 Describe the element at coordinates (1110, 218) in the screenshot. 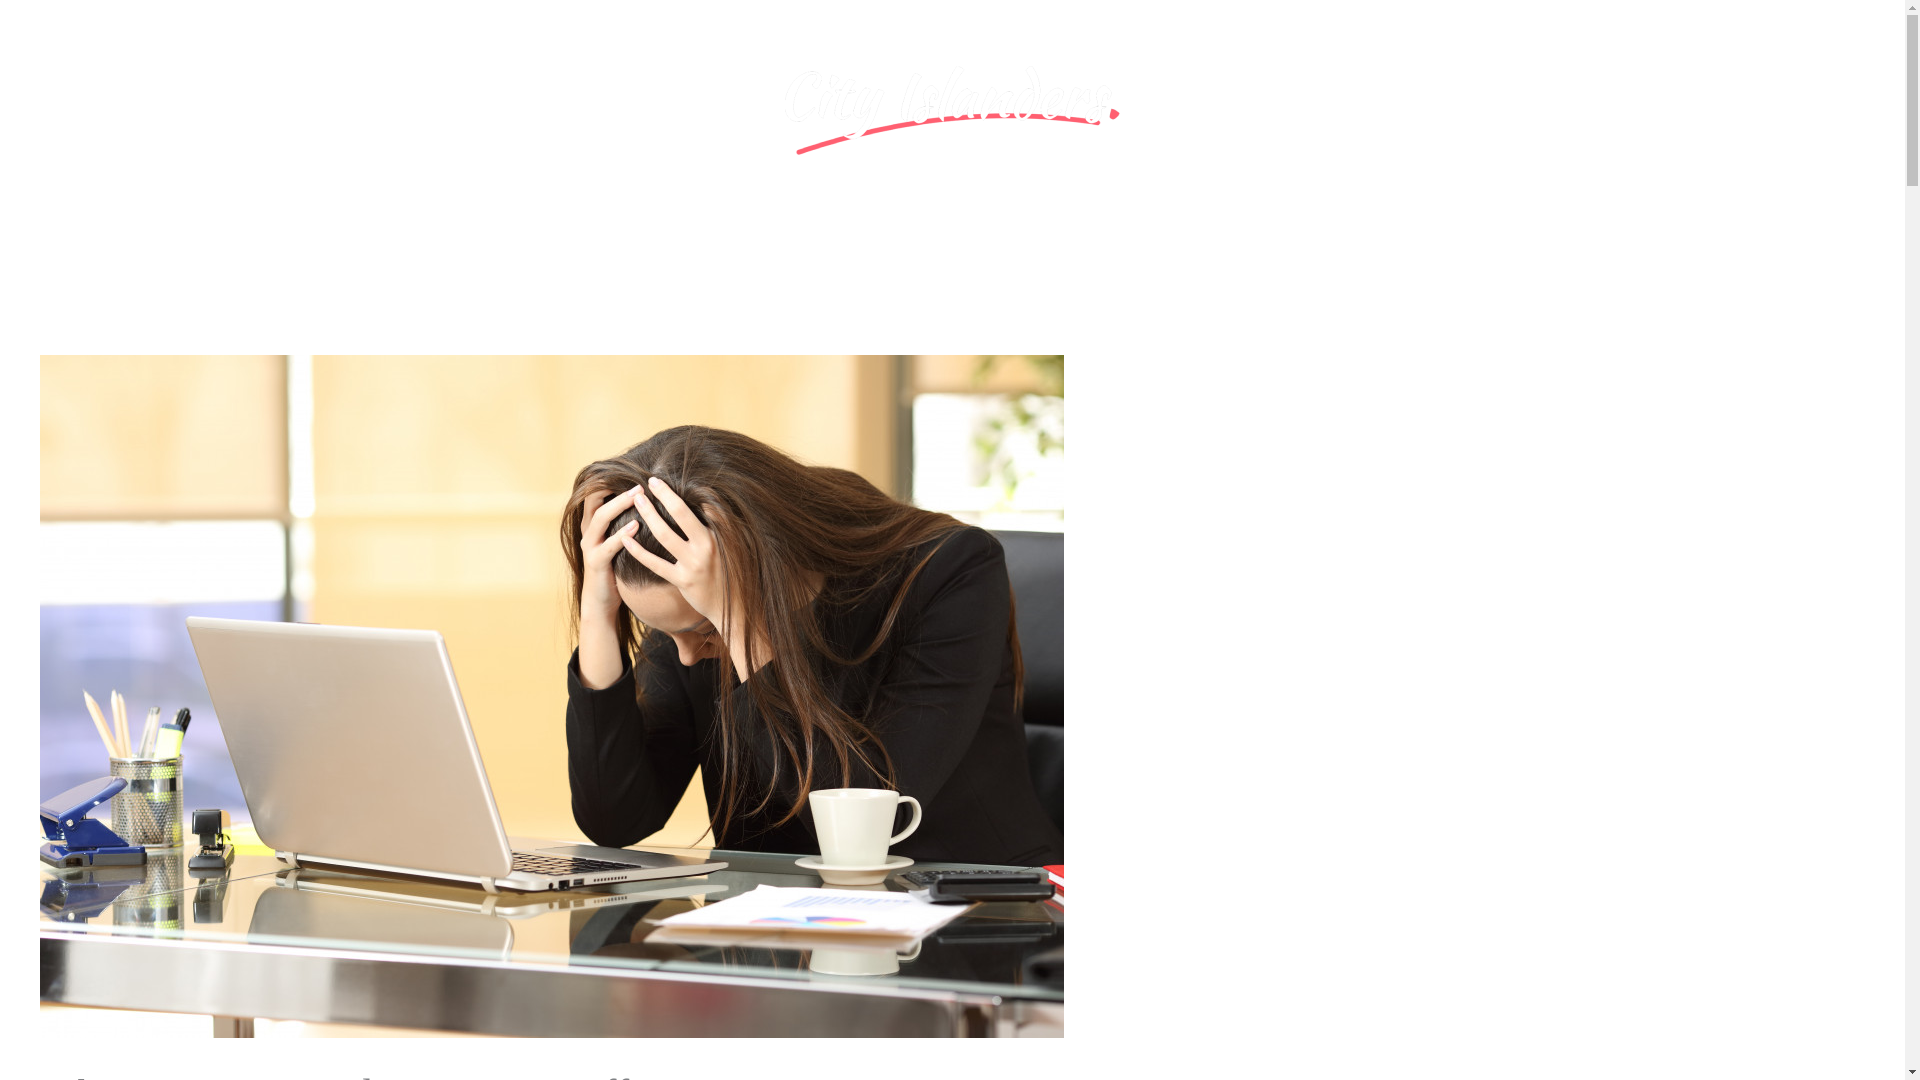

I see `Healthy Living` at that location.